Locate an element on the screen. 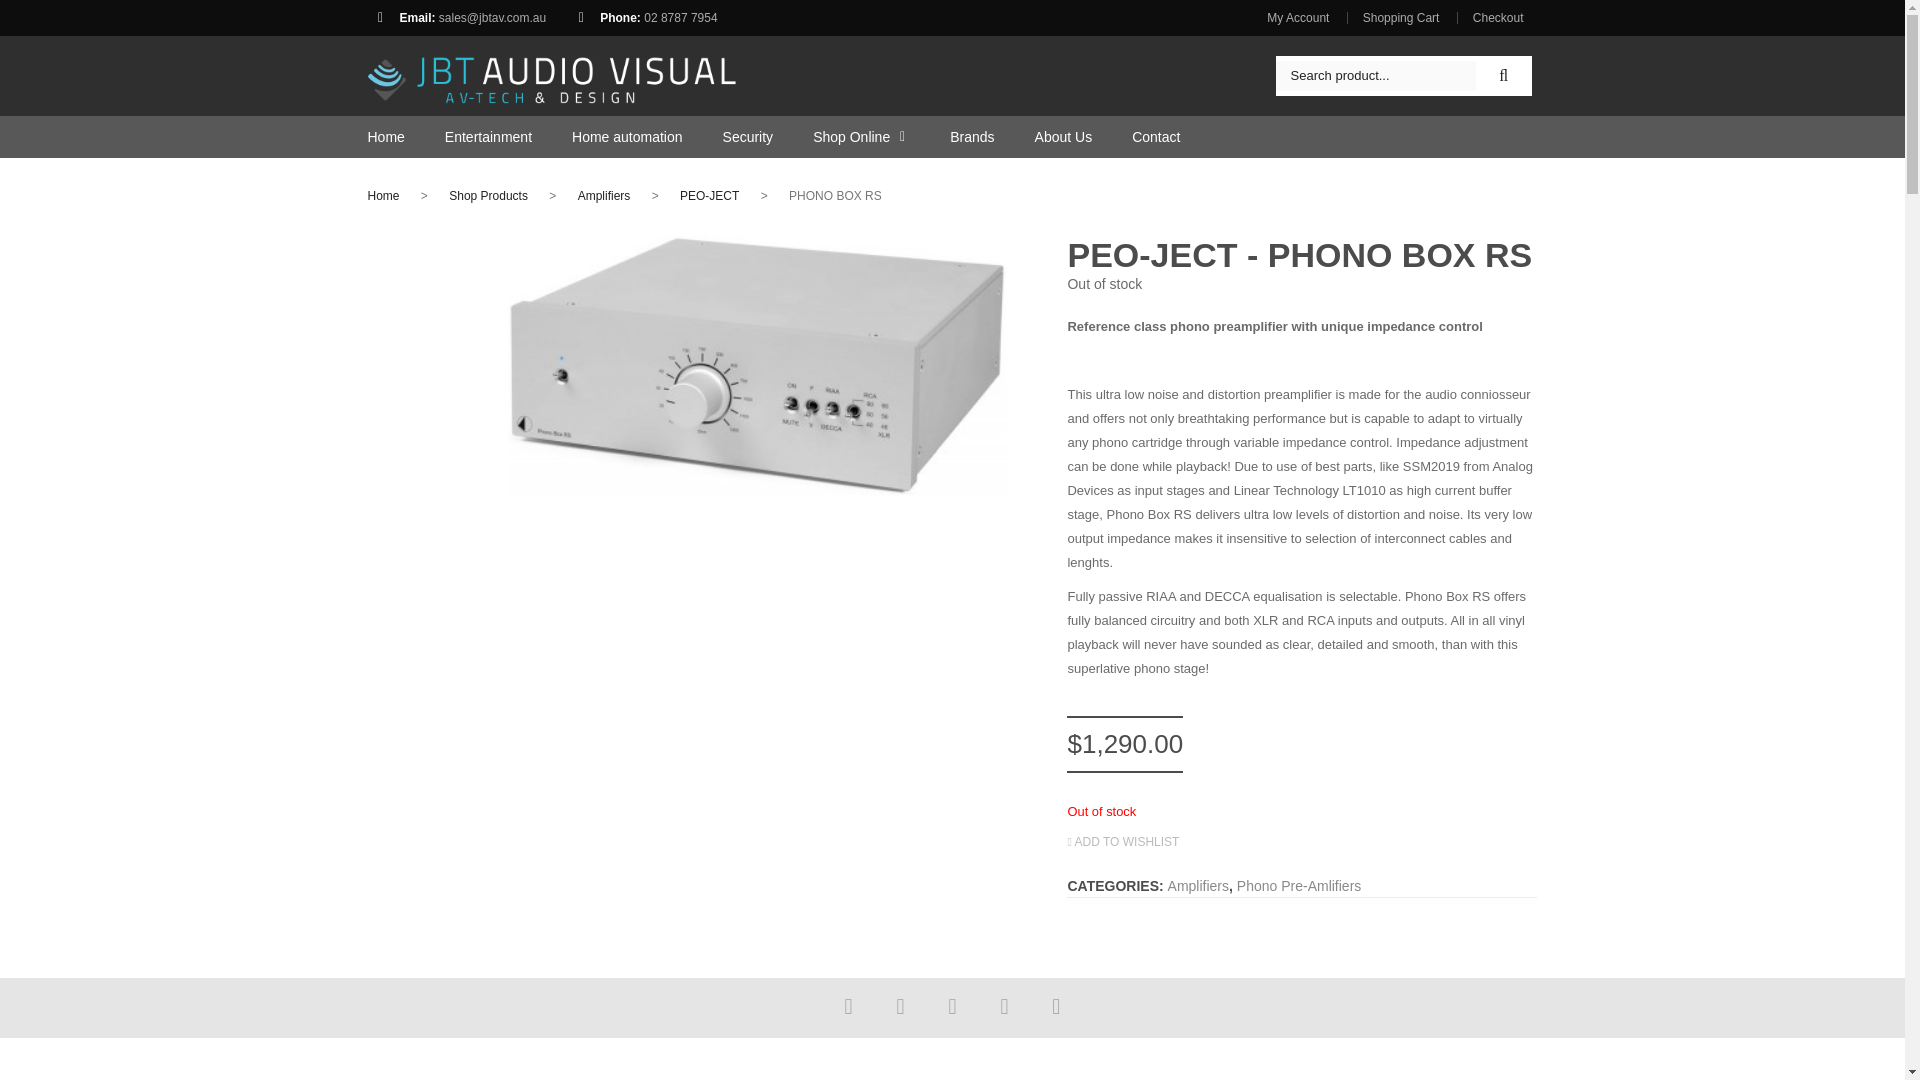  Shopping Cart is located at coordinates (1400, 17).